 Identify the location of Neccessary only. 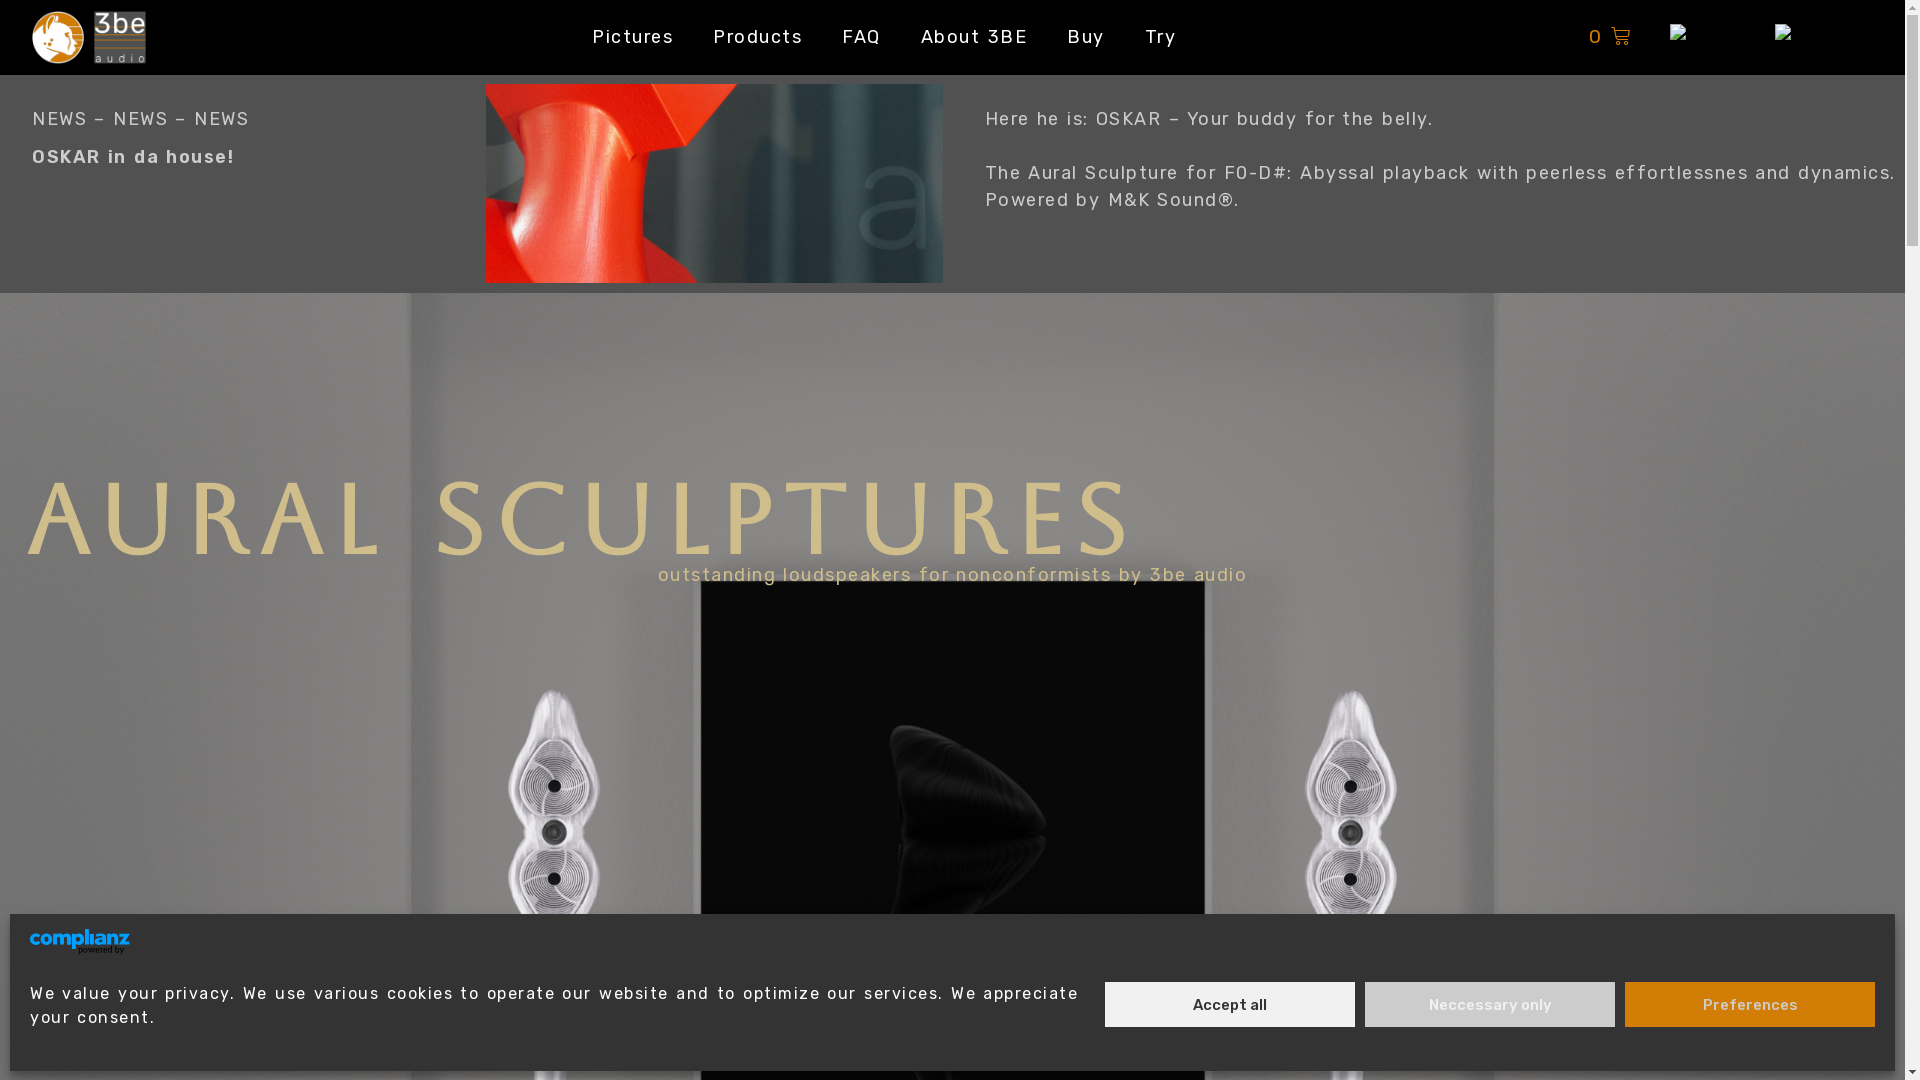
(1490, 1004).